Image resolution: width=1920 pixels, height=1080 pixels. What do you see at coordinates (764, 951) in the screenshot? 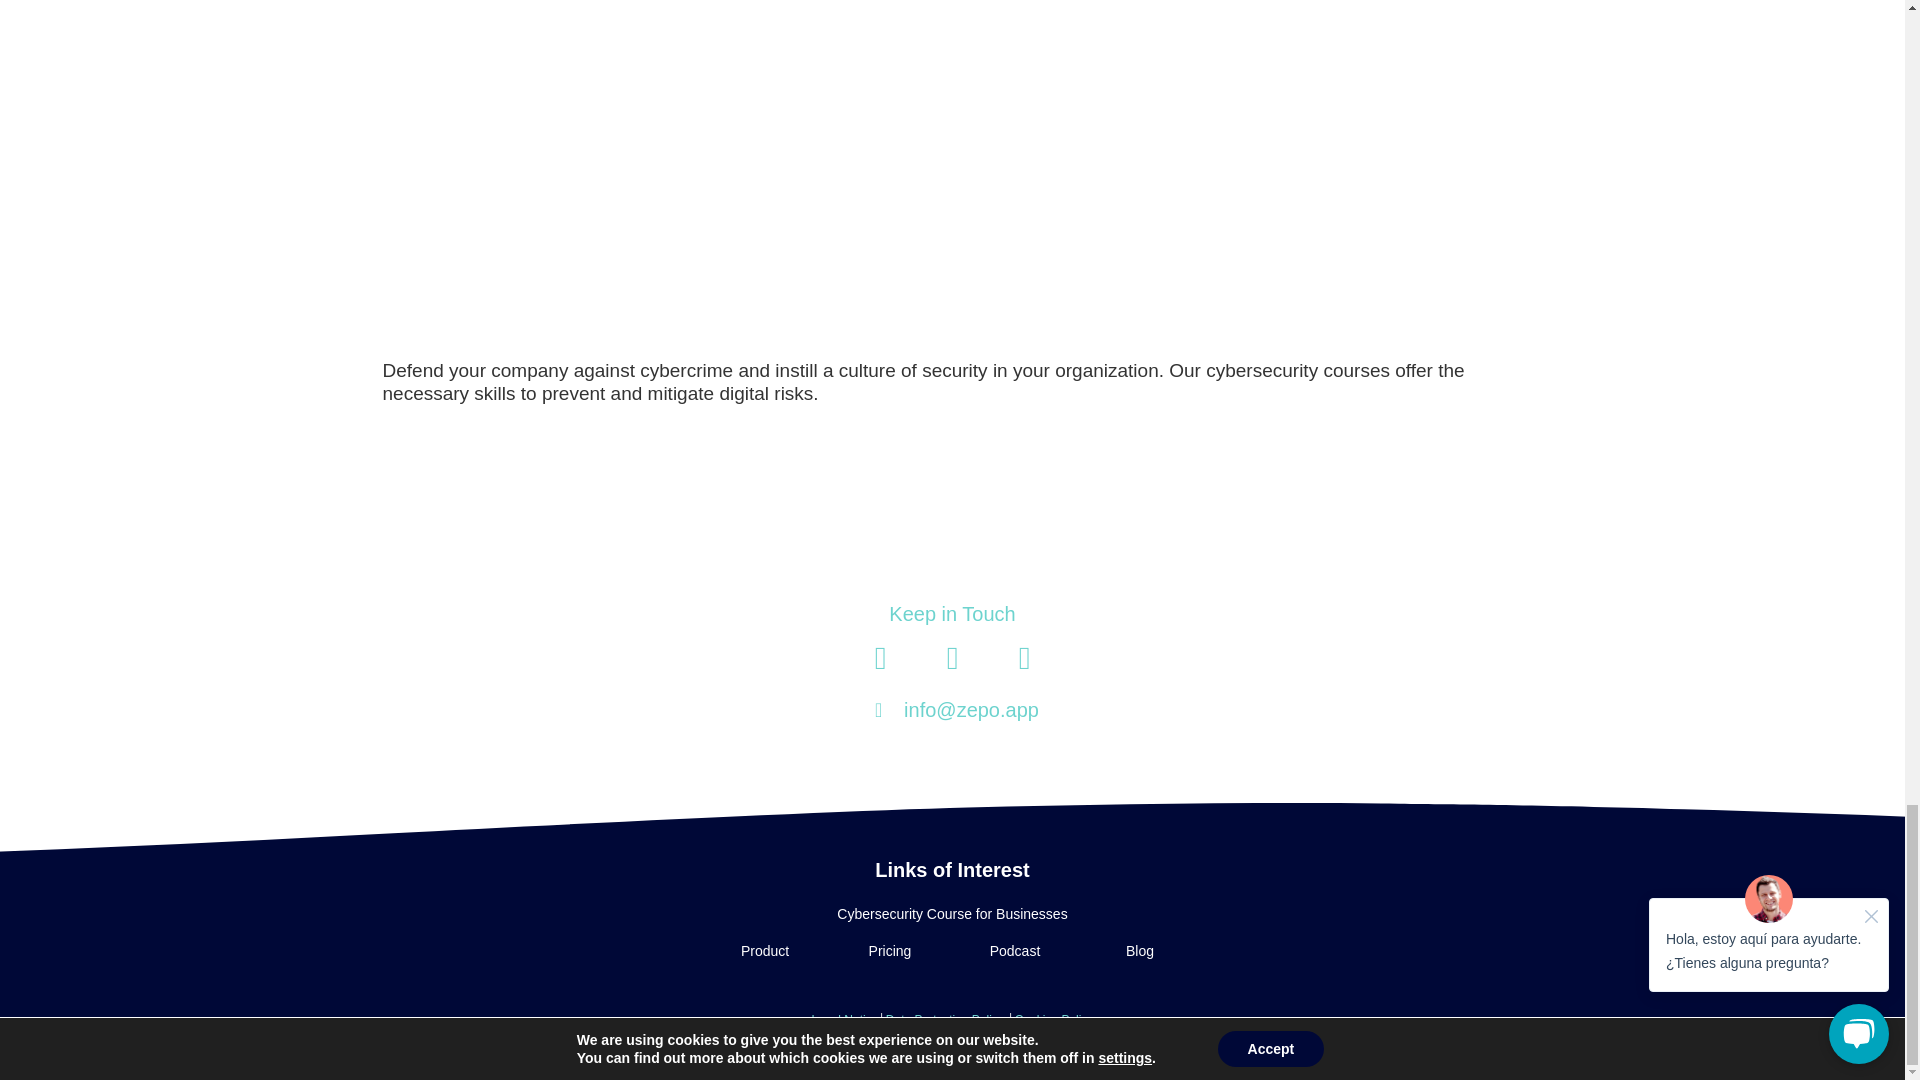
I see `Product` at bounding box center [764, 951].